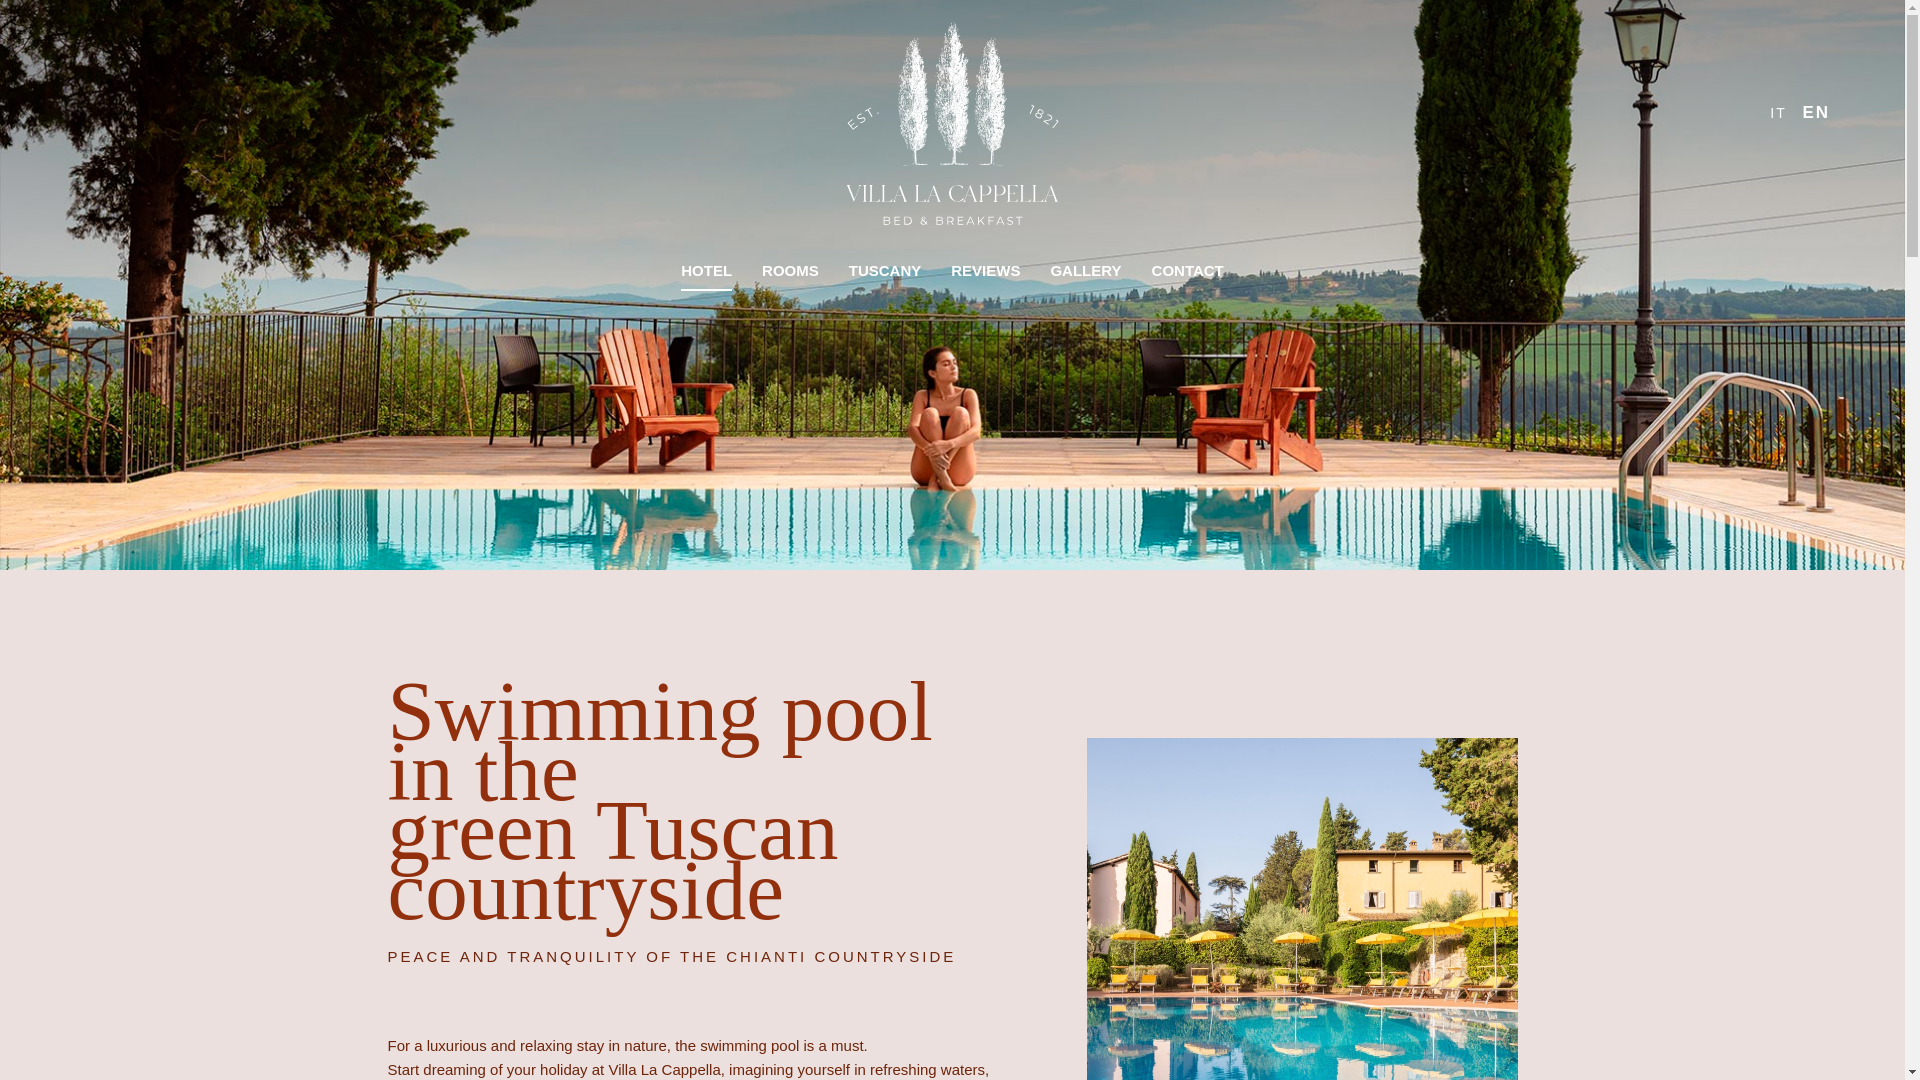 Image resolution: width=1920 pixels, height=1080 pixels. Describe the element at coordinates (1085, 270) in the screenshot. I see `GALLERY` at that location.